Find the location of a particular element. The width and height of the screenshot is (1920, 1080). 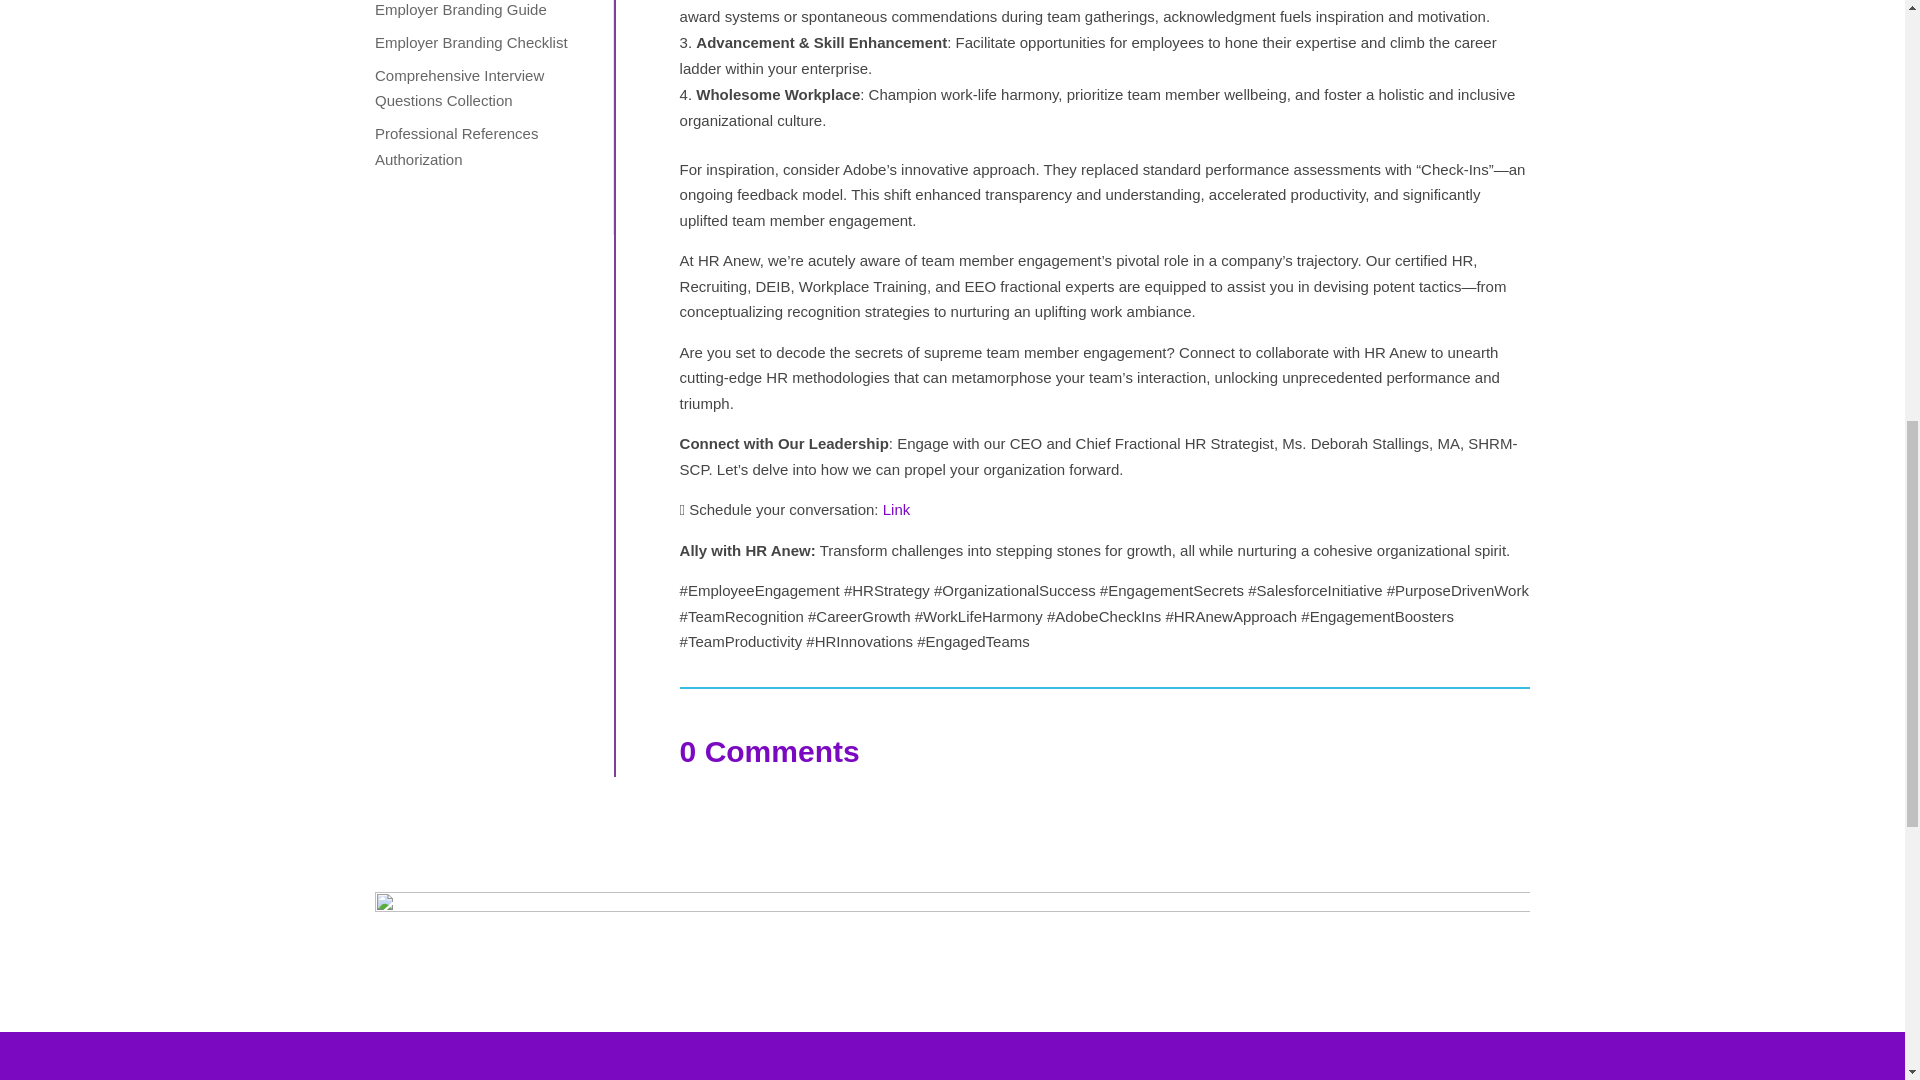

Professional References Authorization is located at coordinates (456, 146).